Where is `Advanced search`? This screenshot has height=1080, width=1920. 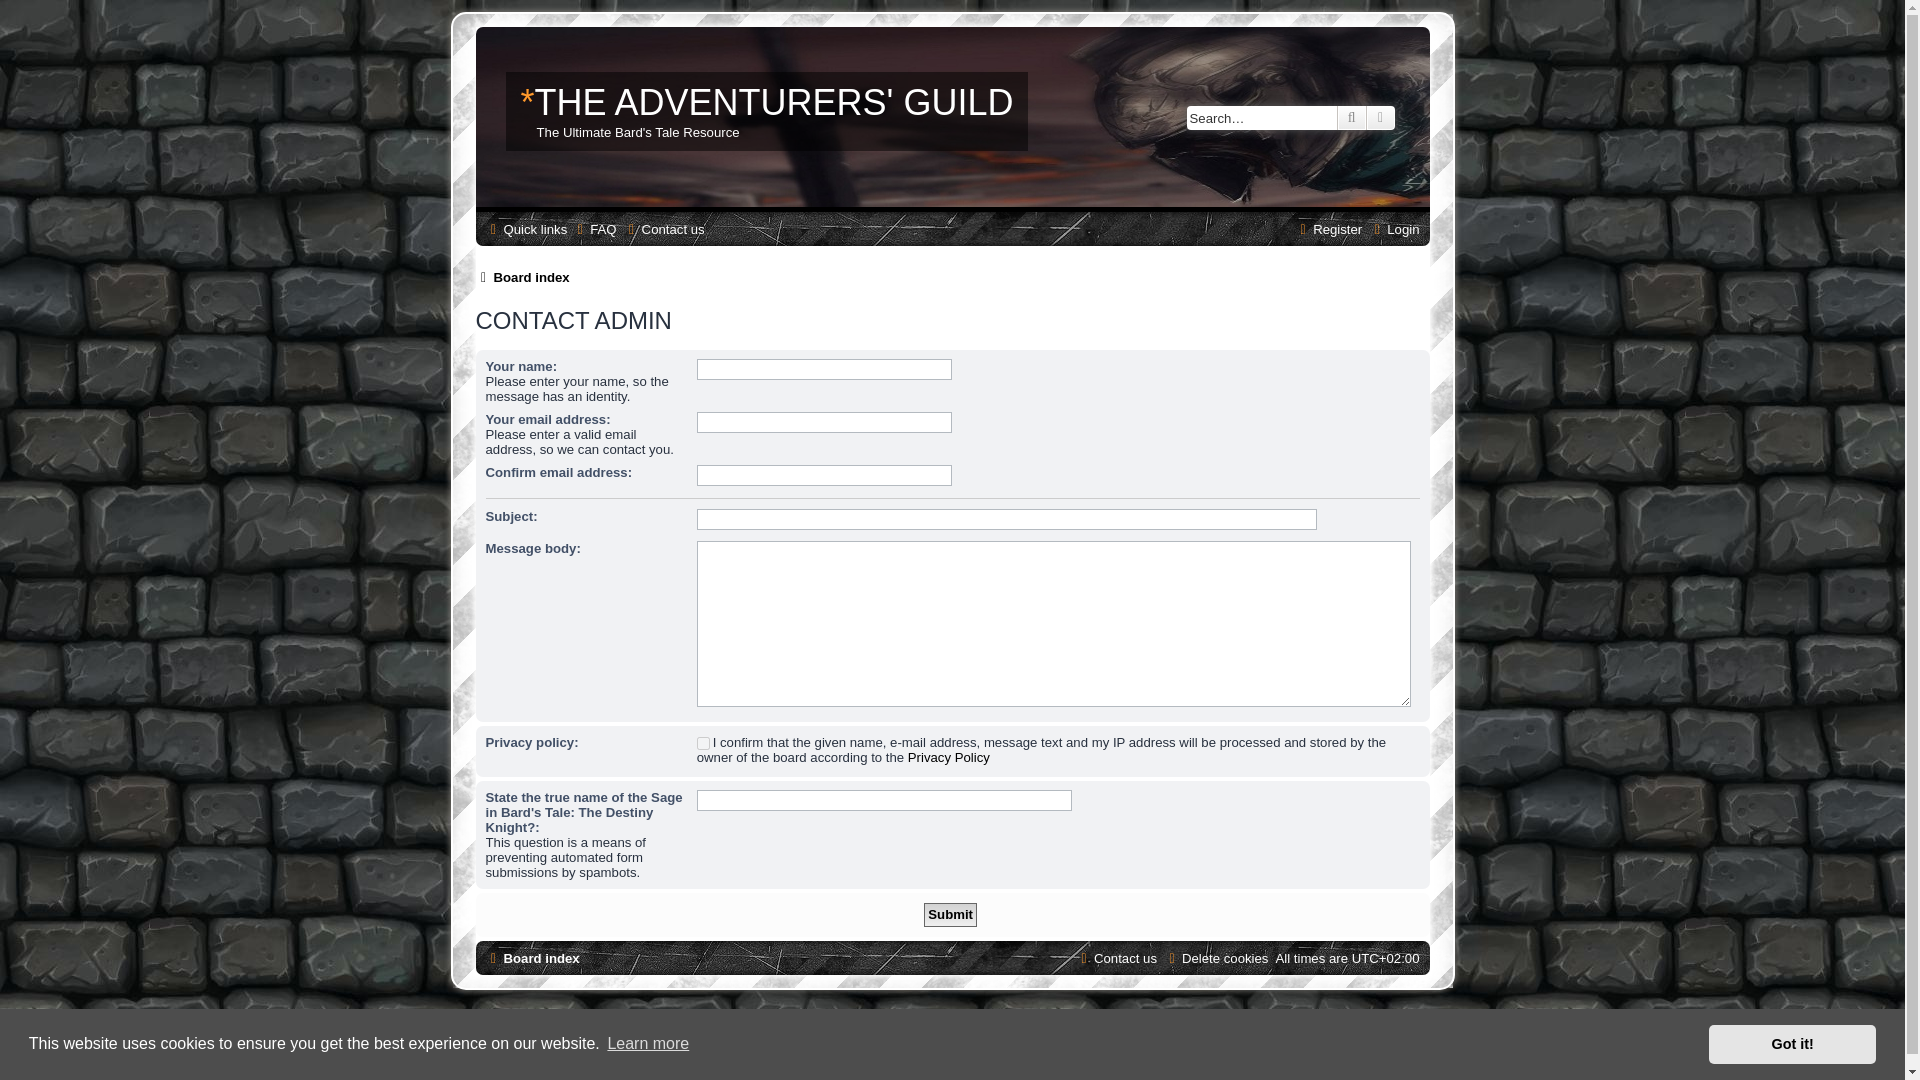
Advanced search is located at coordinates (1381, 117).